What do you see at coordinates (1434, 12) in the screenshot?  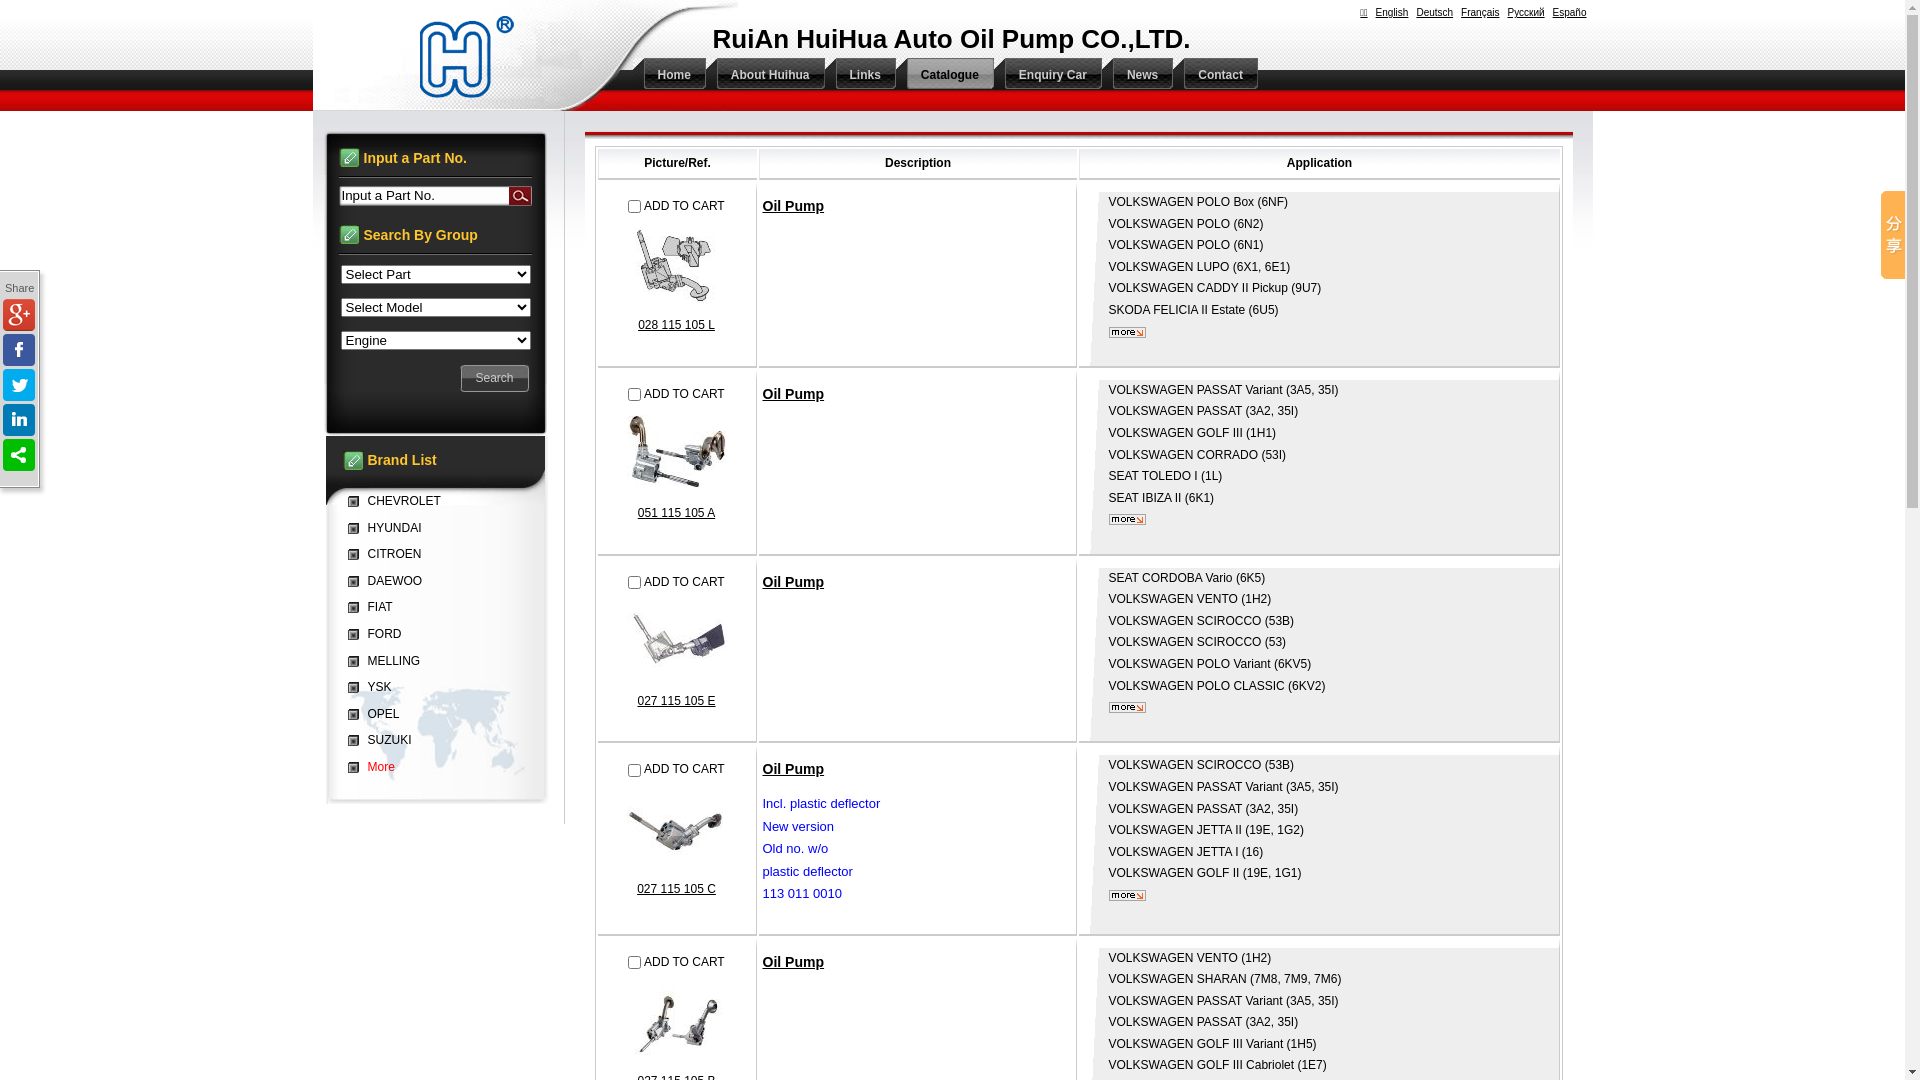 I see `Deutsch` at bounding box center [1434, 12].